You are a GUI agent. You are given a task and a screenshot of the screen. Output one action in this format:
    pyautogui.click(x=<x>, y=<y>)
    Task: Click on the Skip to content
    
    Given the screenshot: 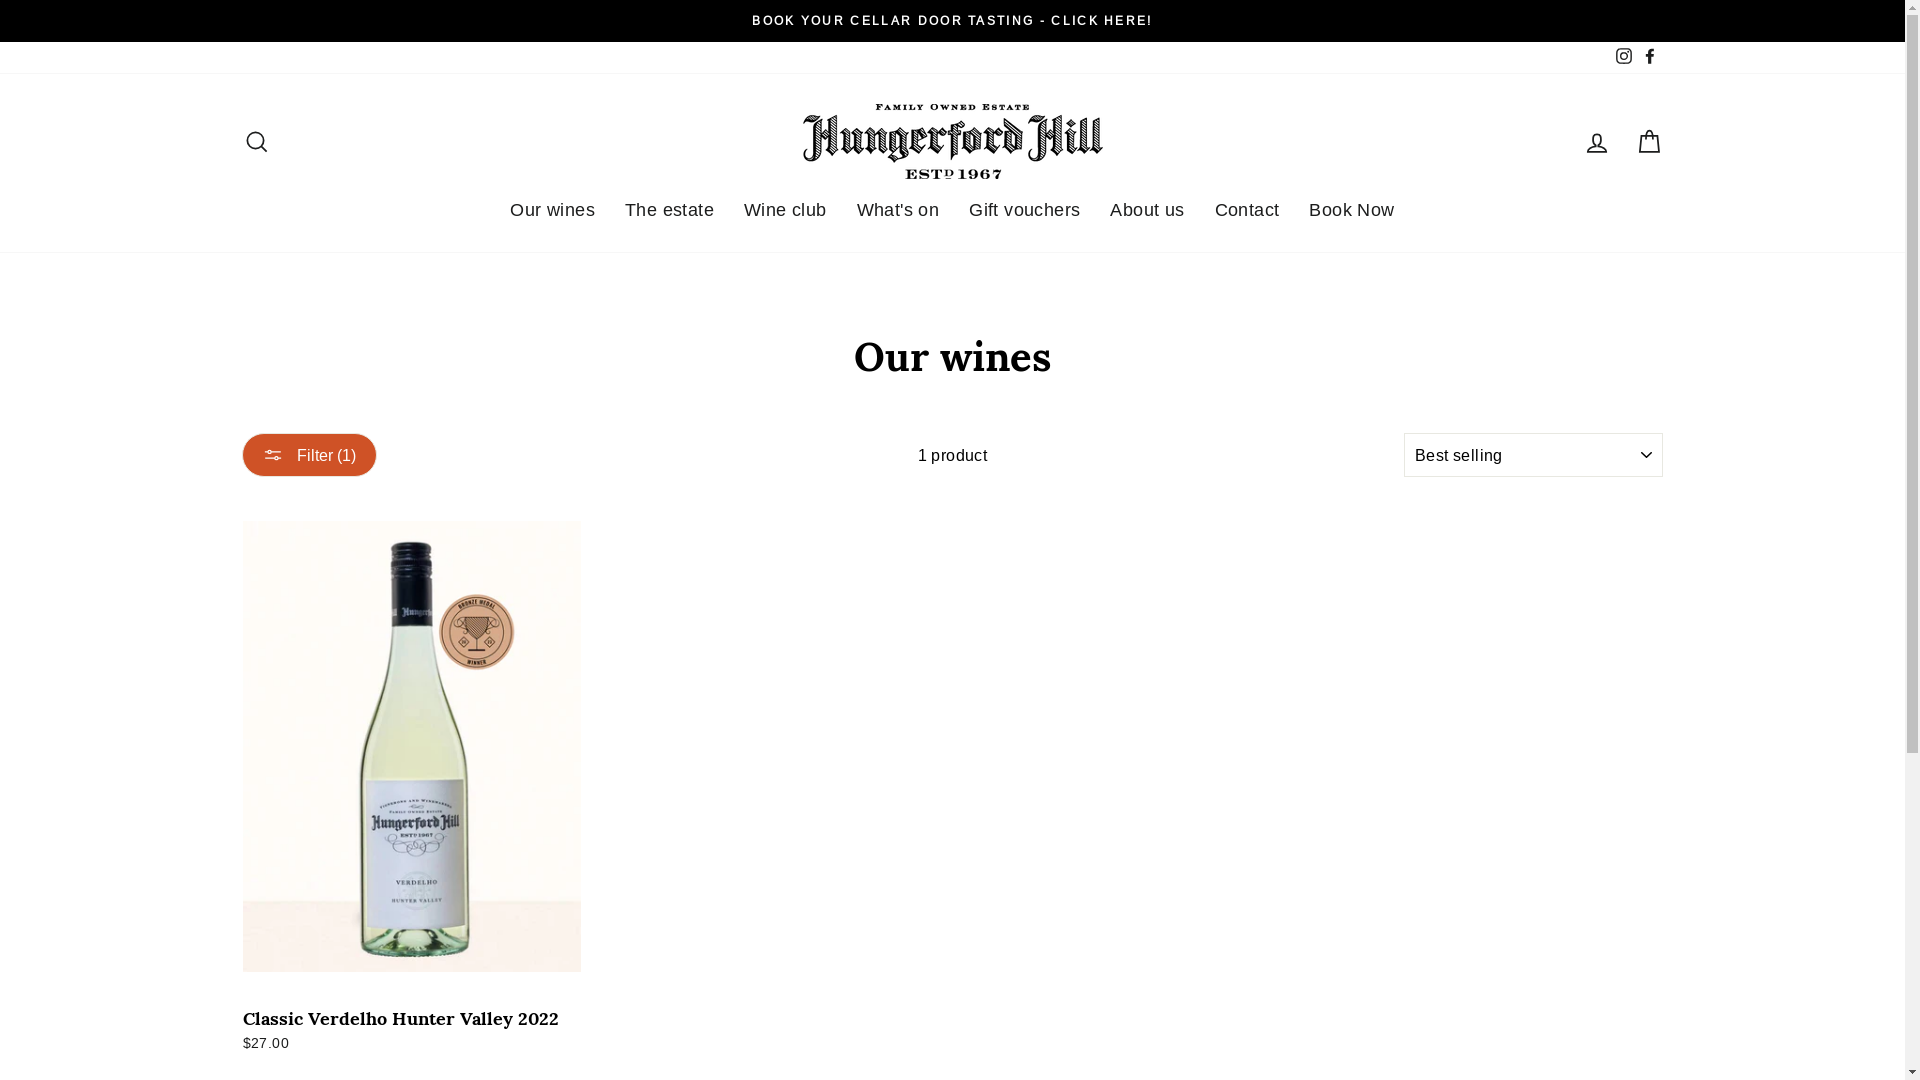 What is the action you would take?
    pyautogui.click(x=0, y=0)
    